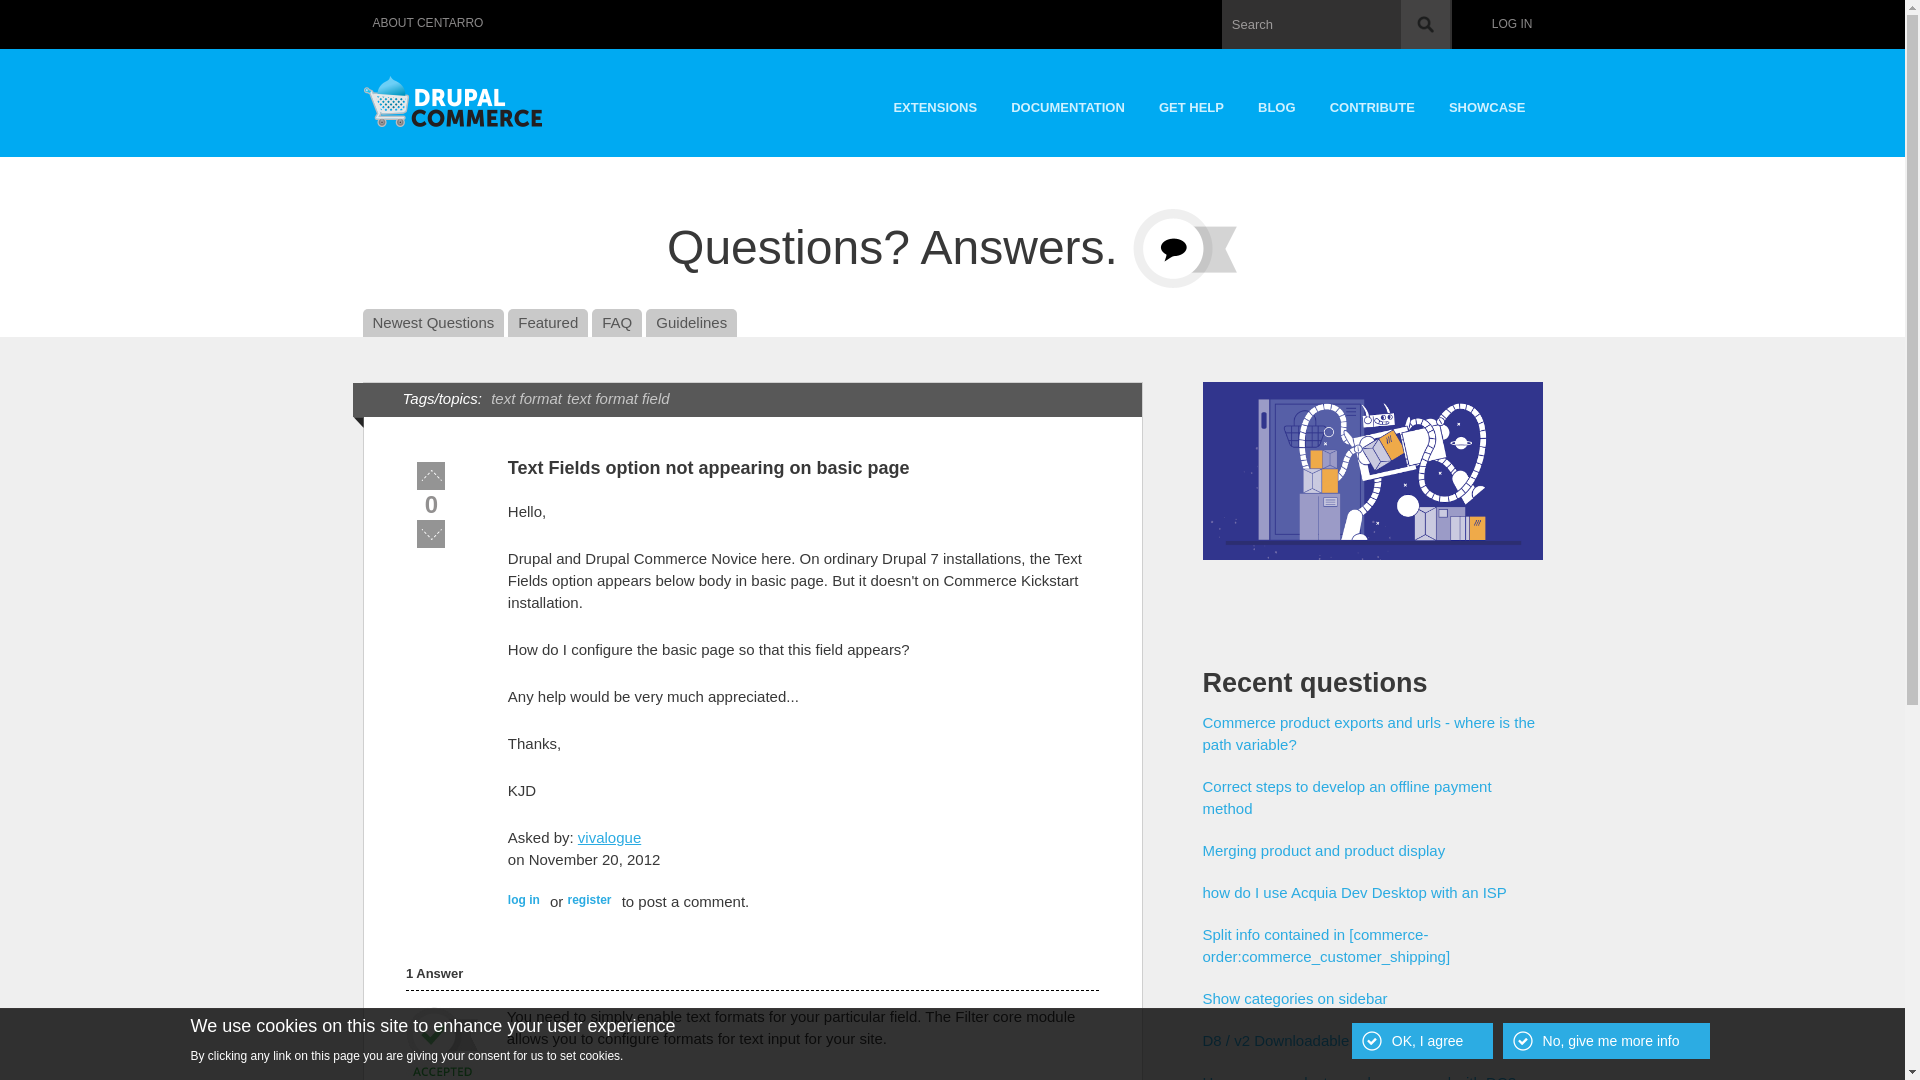 The width and height of the screenshot is (1920, 1080). What do you see at coordinates (908, 2) in the screenshot?
I see `Skip to main content` at bounding box center [908, 2].